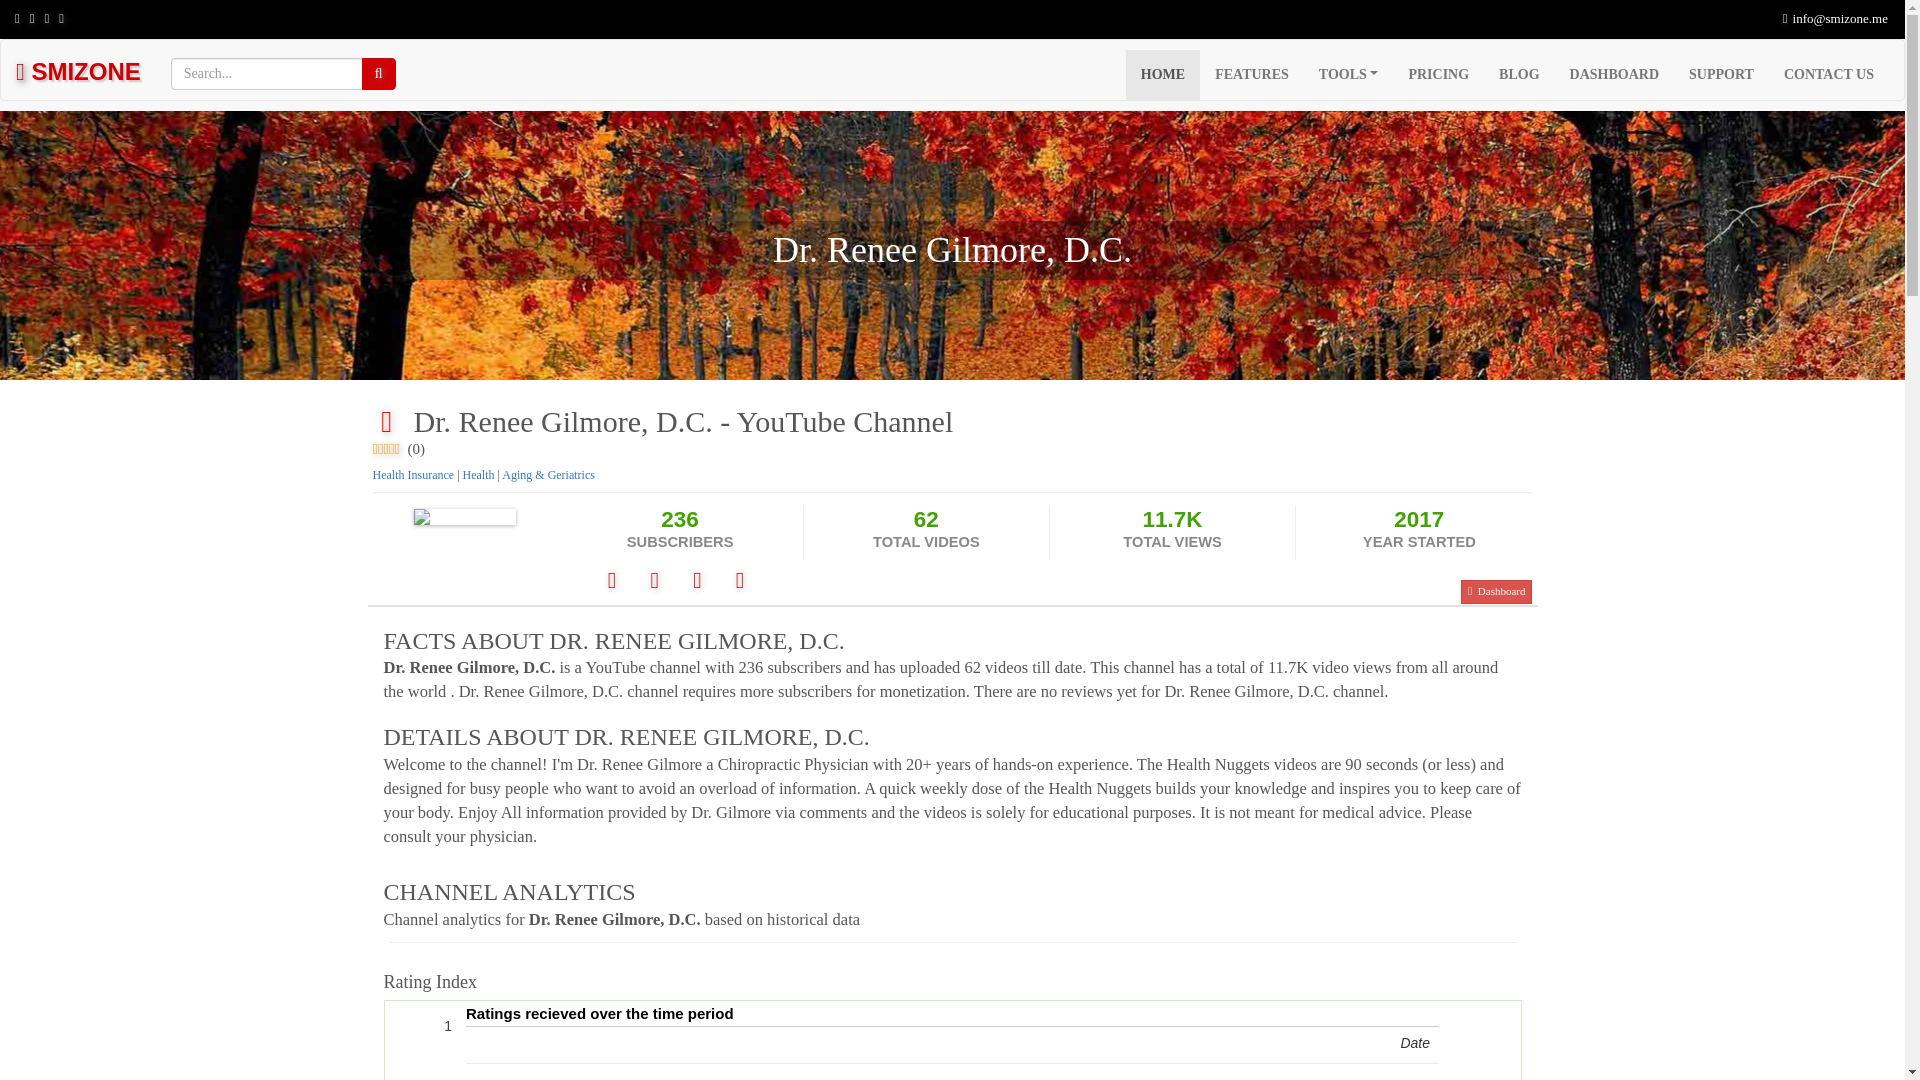  Describe the element at coordinates (478, 474) in the screenshot. I see `Health` at that location.